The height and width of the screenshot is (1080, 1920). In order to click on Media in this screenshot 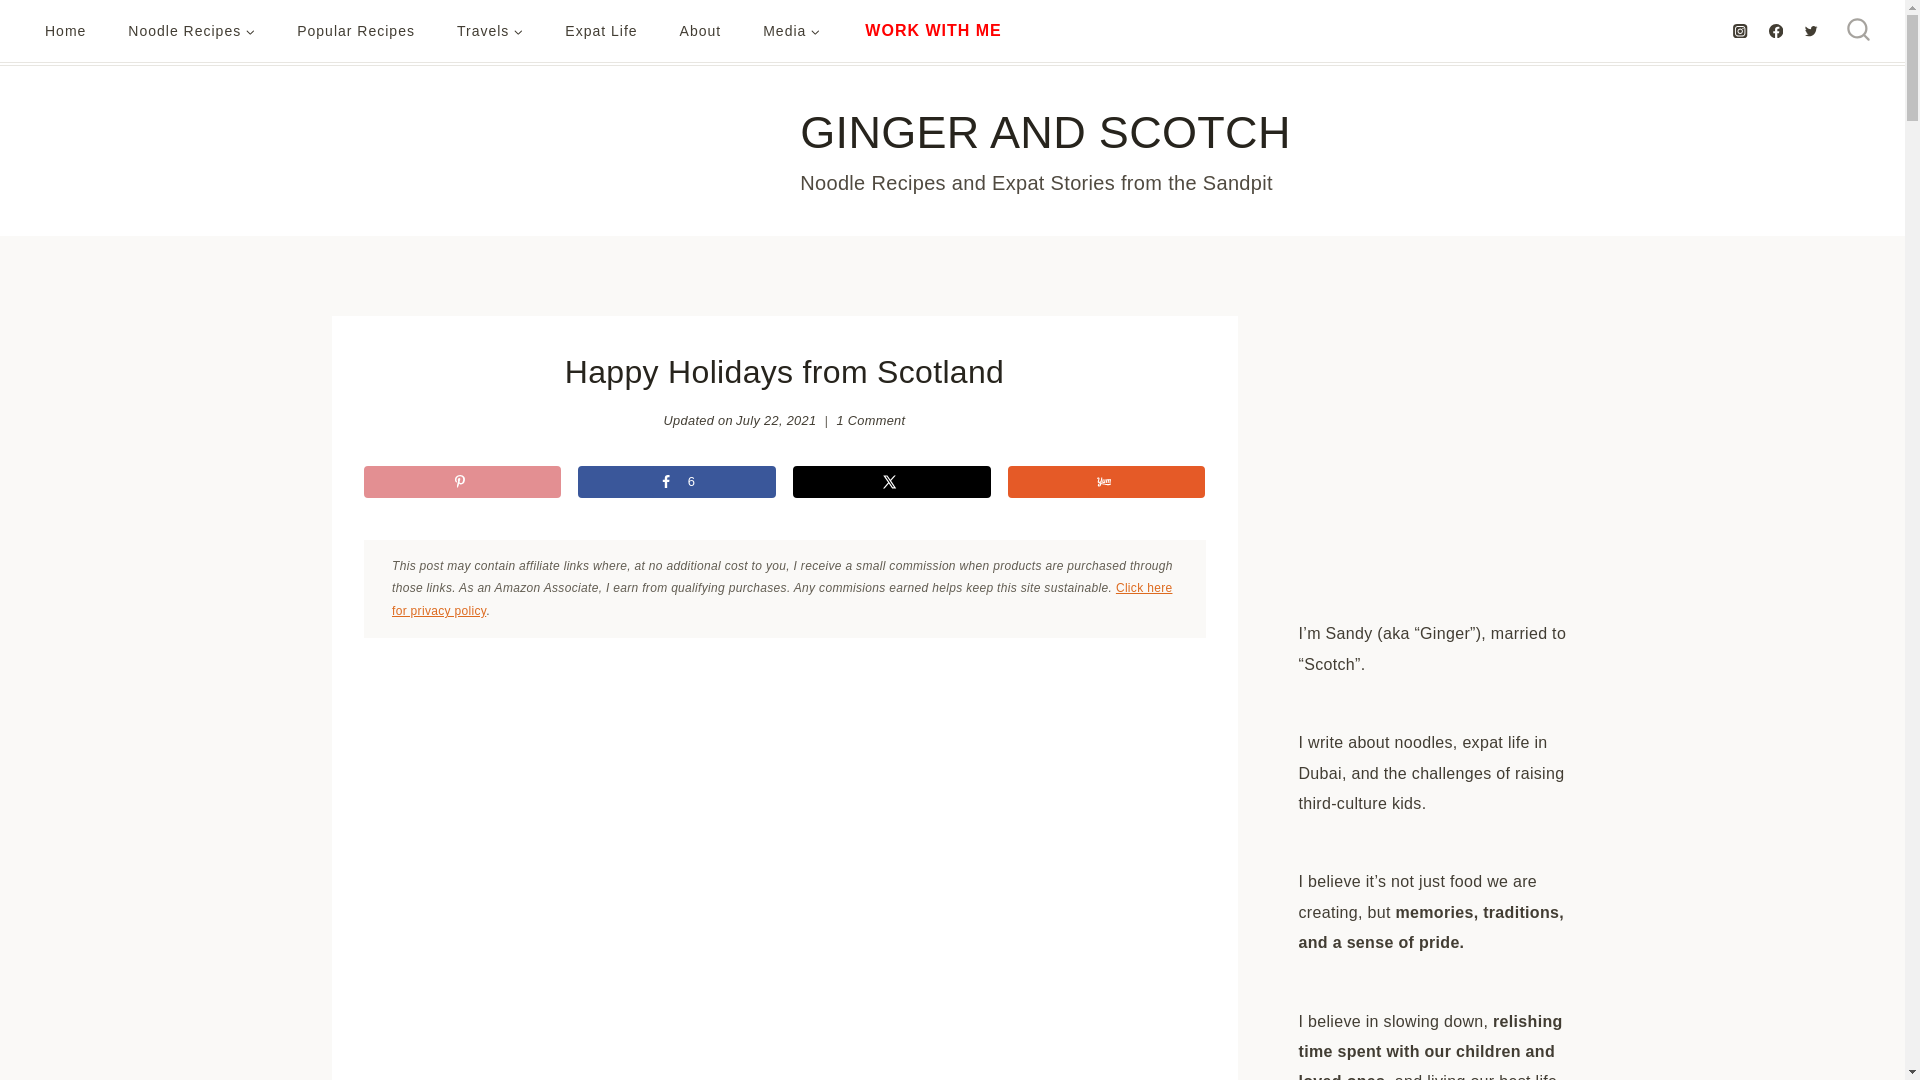, I will do `click(790, 32)`.